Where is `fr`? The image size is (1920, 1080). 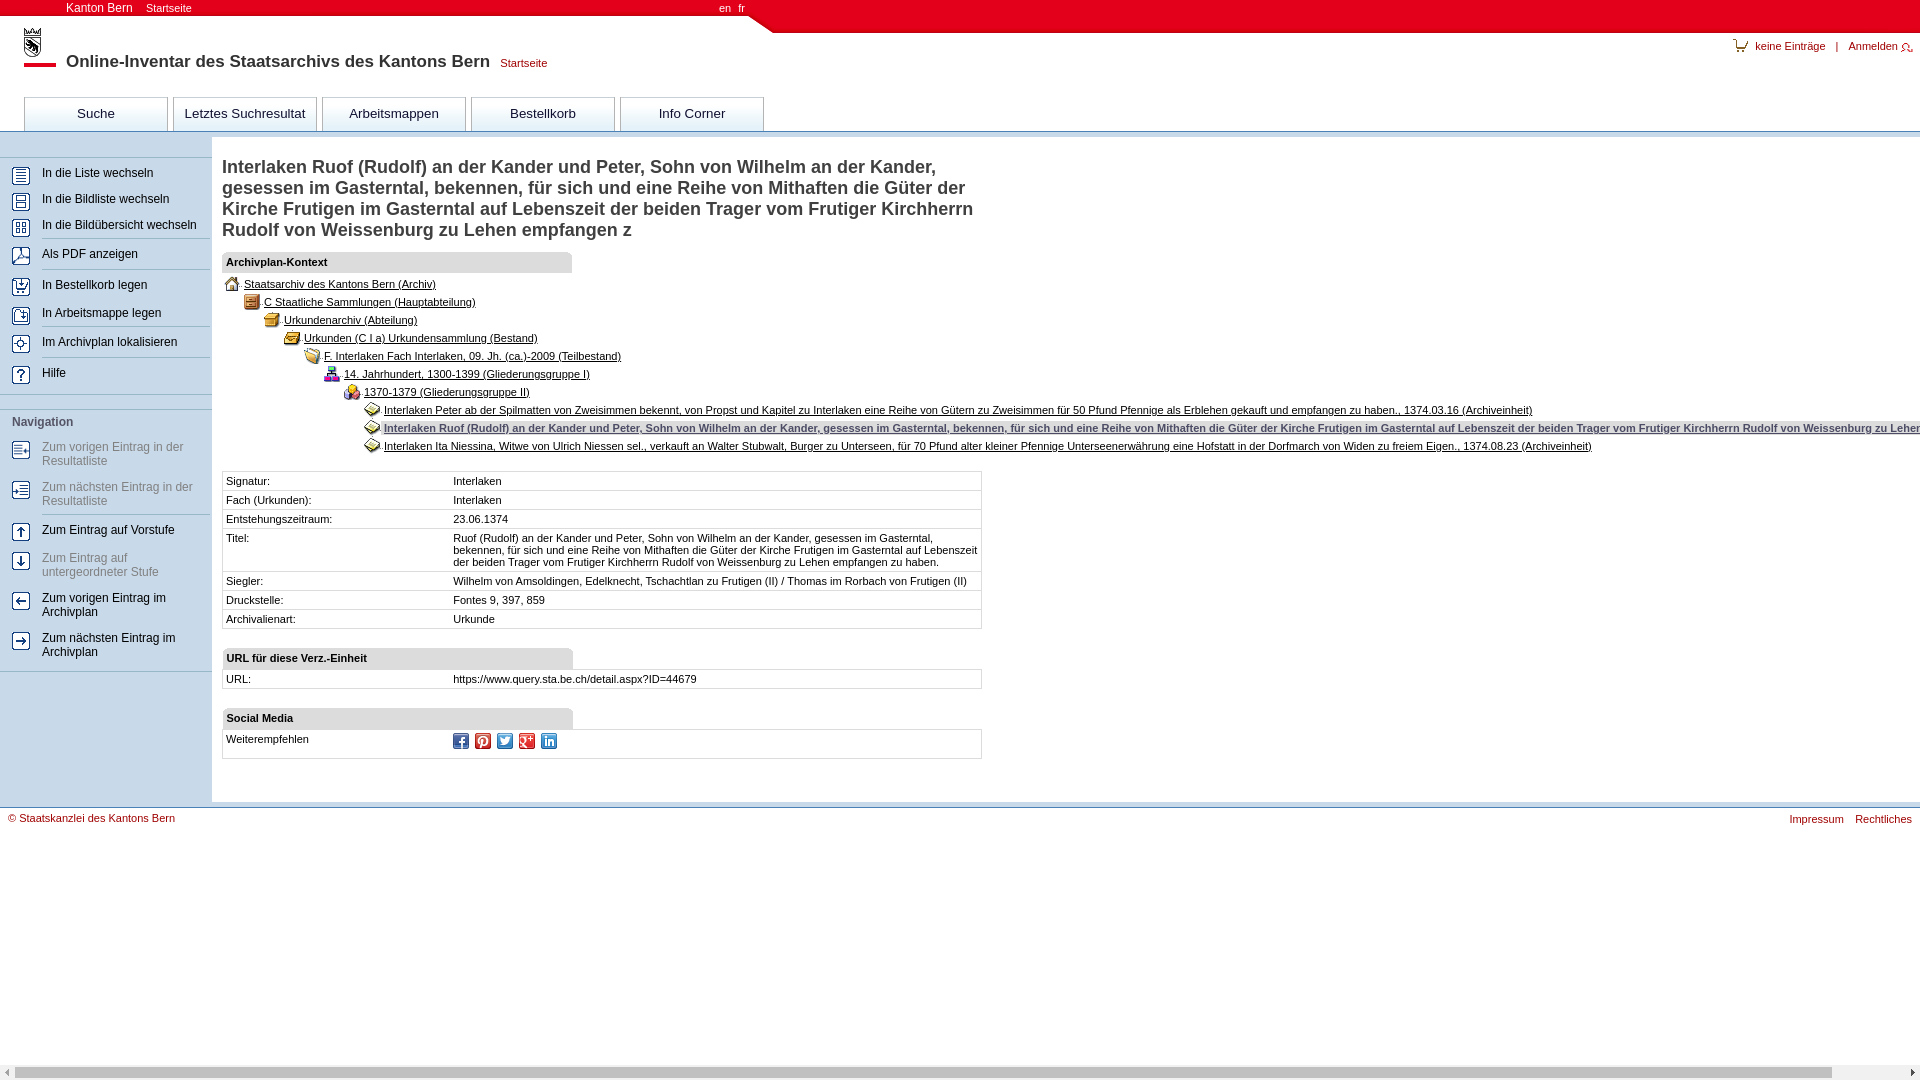
fr is located at coordinates (742, 8).